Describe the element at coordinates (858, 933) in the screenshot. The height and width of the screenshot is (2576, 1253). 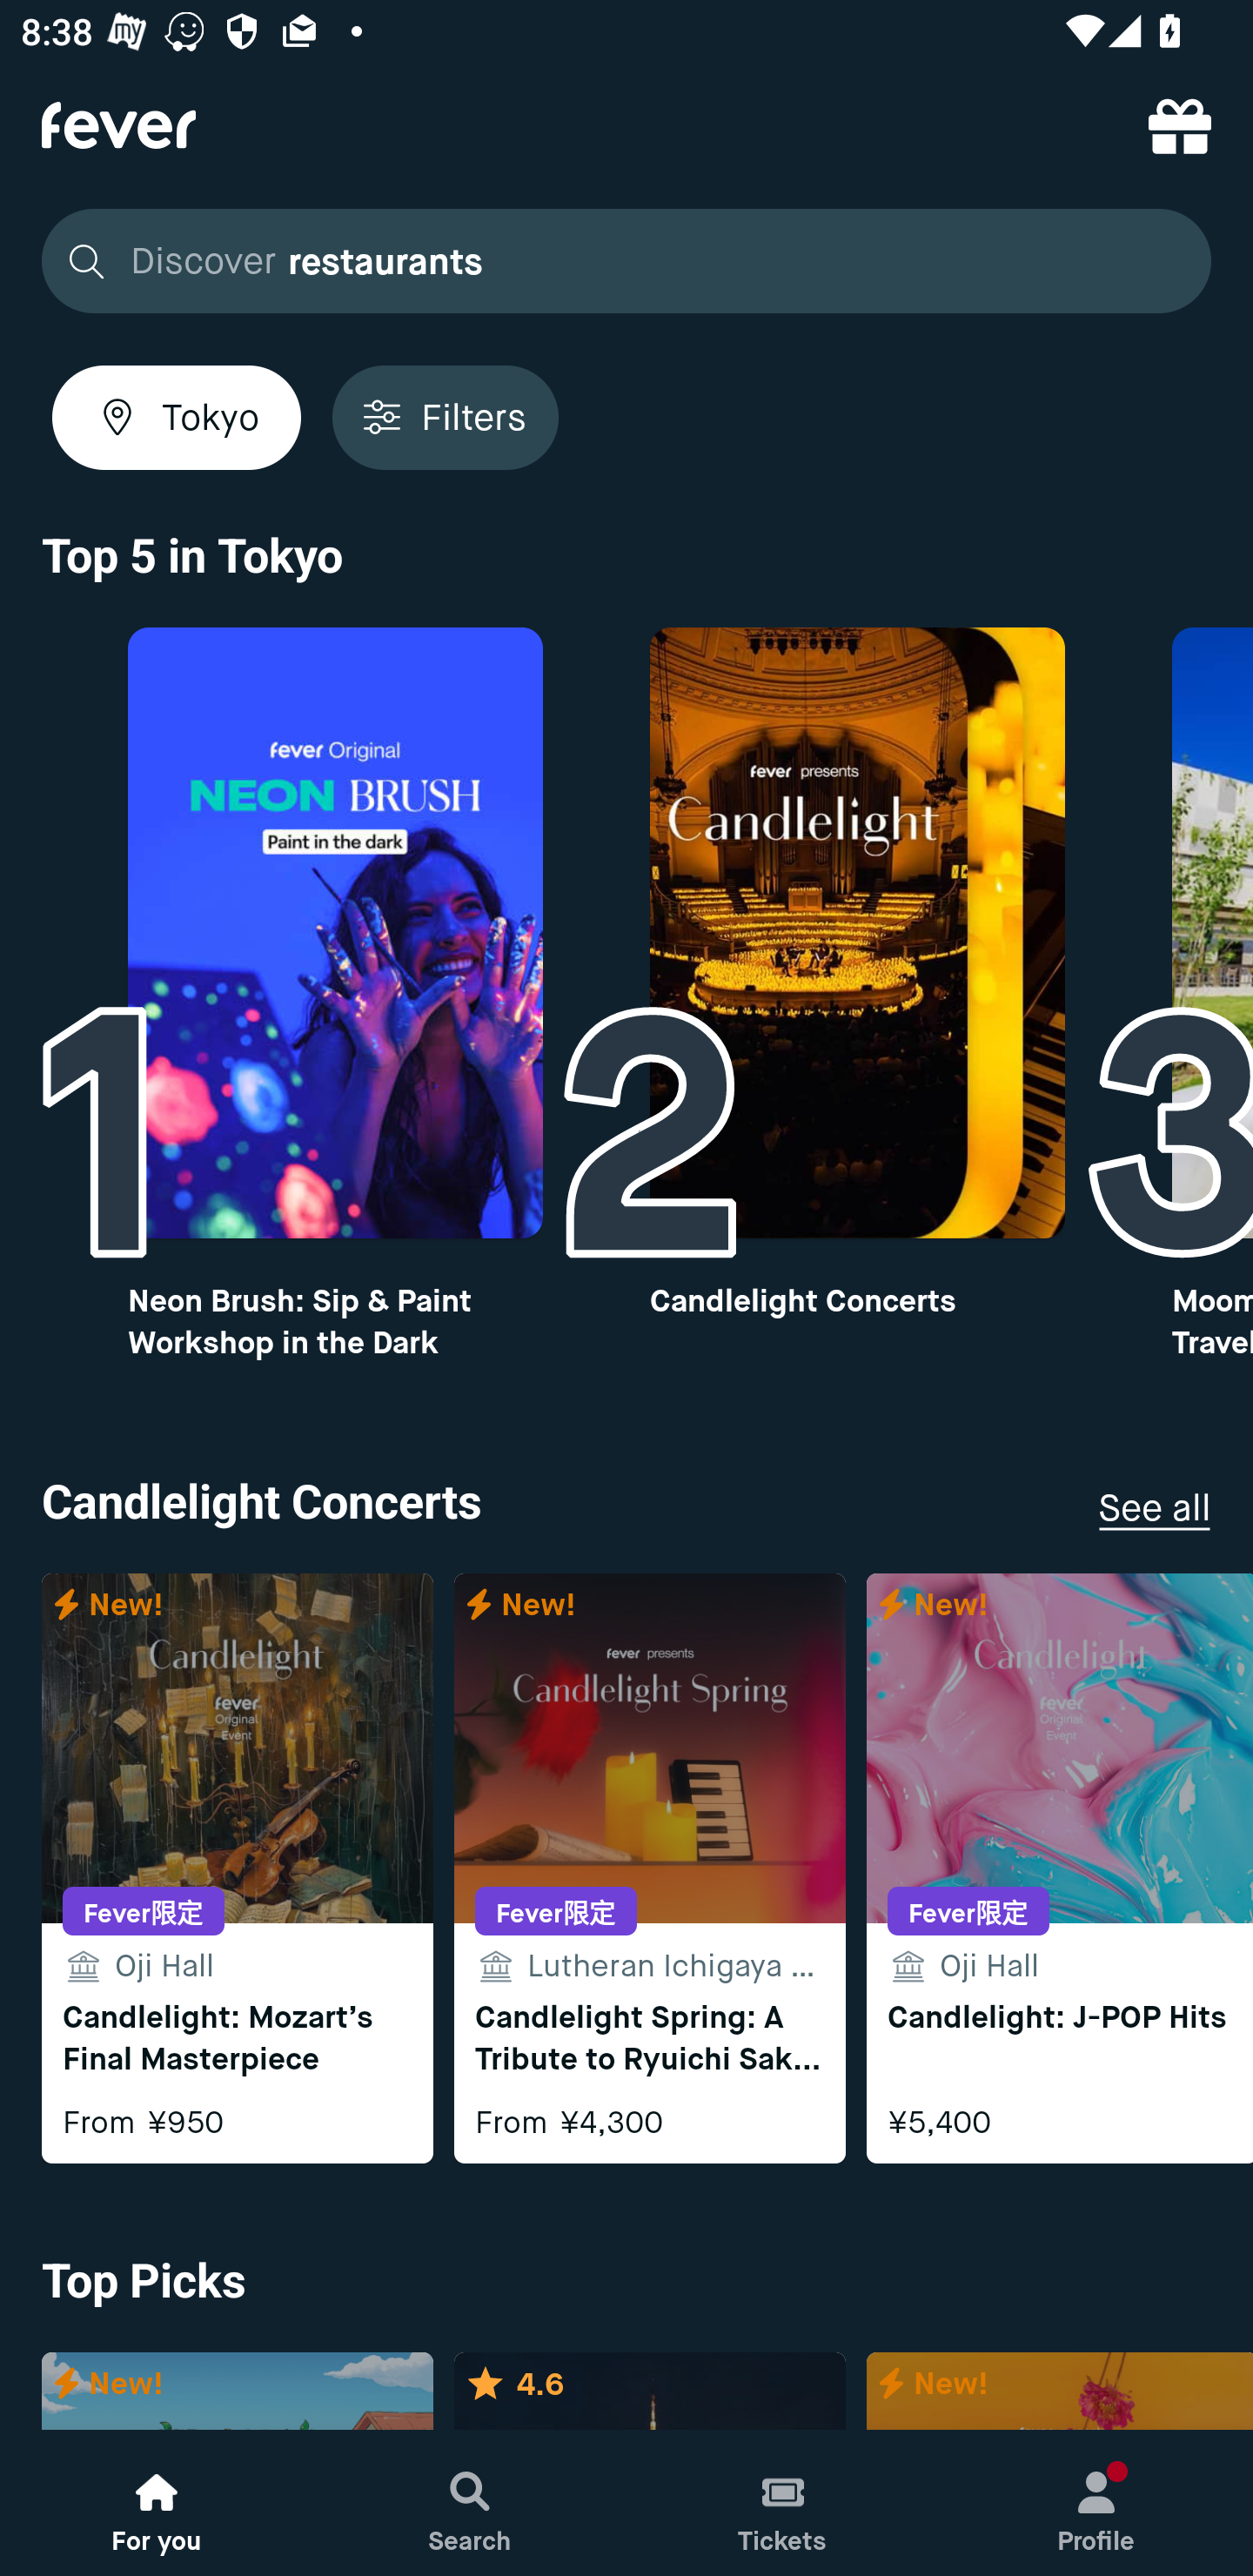
I see `Top10 image` at that location.